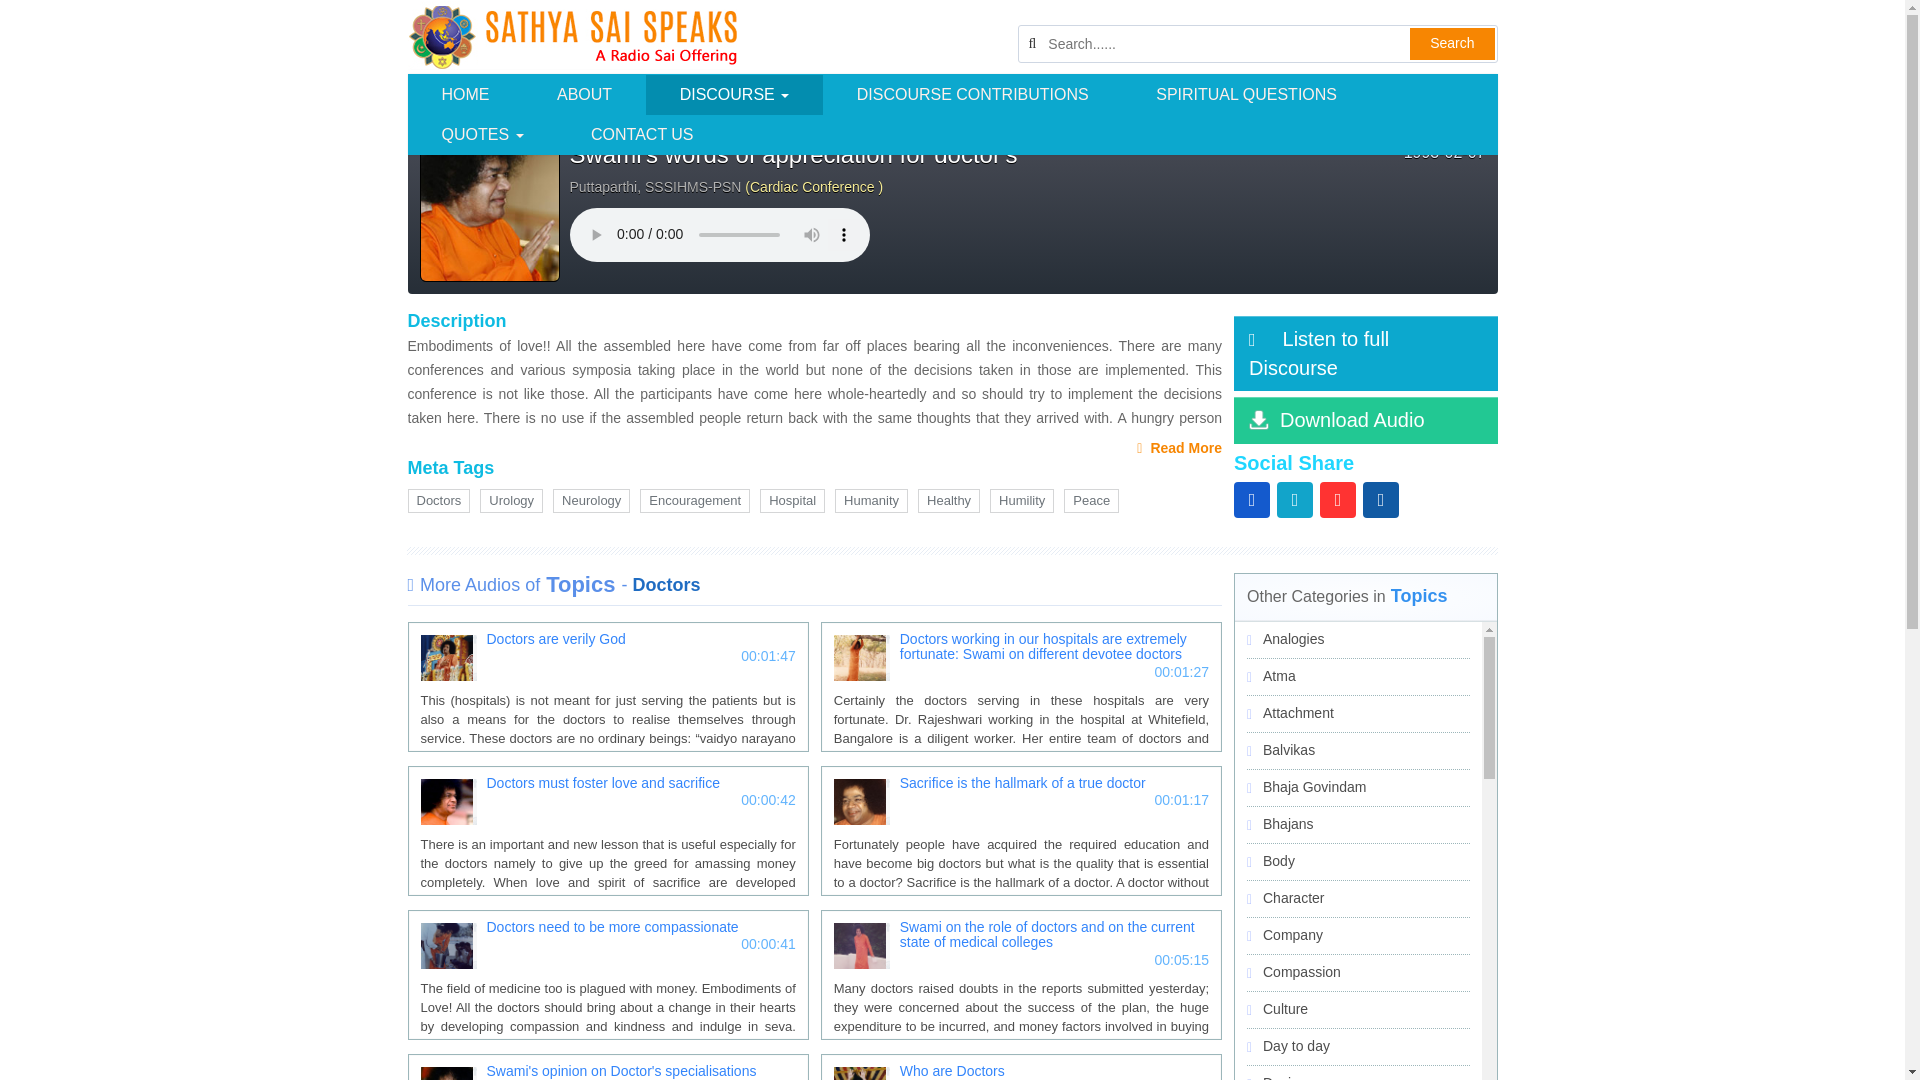 The height and width of the screenshot is (1080, 1920). What do you see at coordinates (1021, 786) in the screenshot?
I see `Sacrifice is the hallmark of a true doctor` at bounding box center [1021, 786].